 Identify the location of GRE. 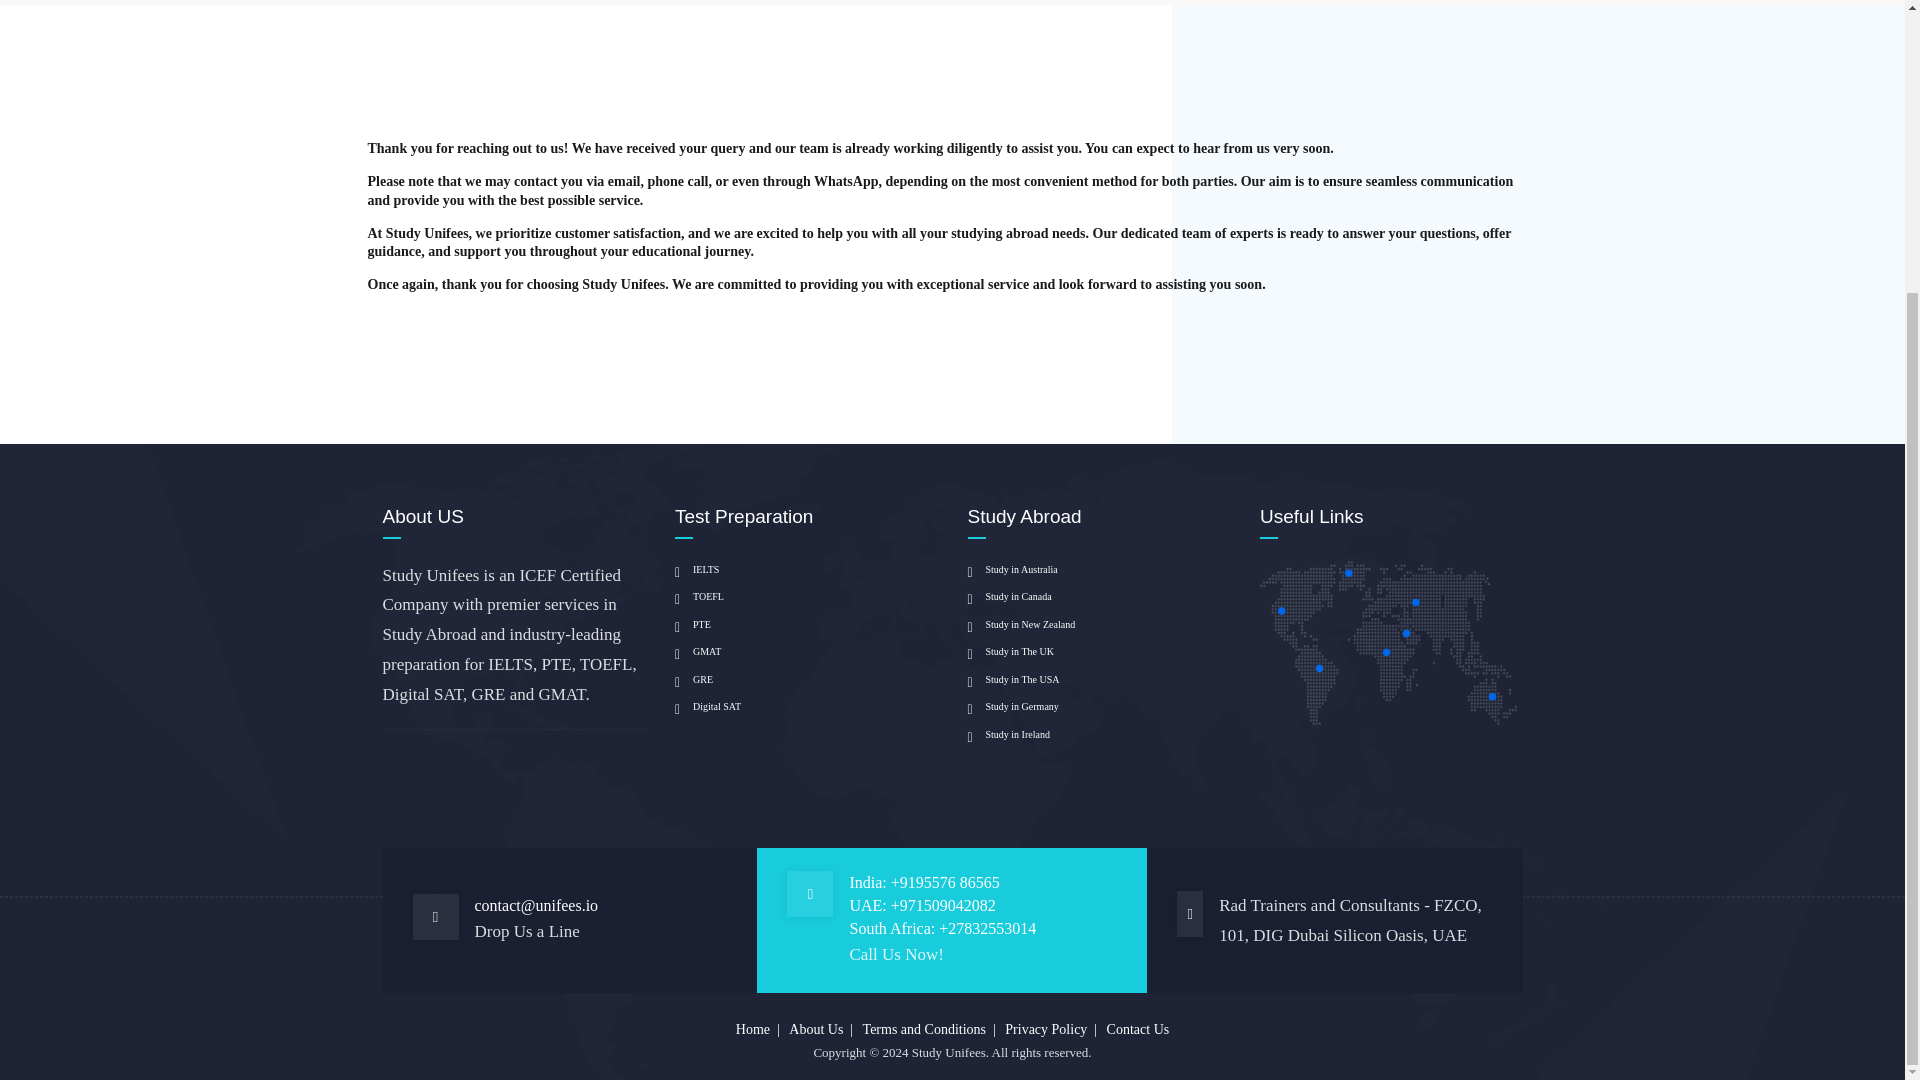
(694, 680).